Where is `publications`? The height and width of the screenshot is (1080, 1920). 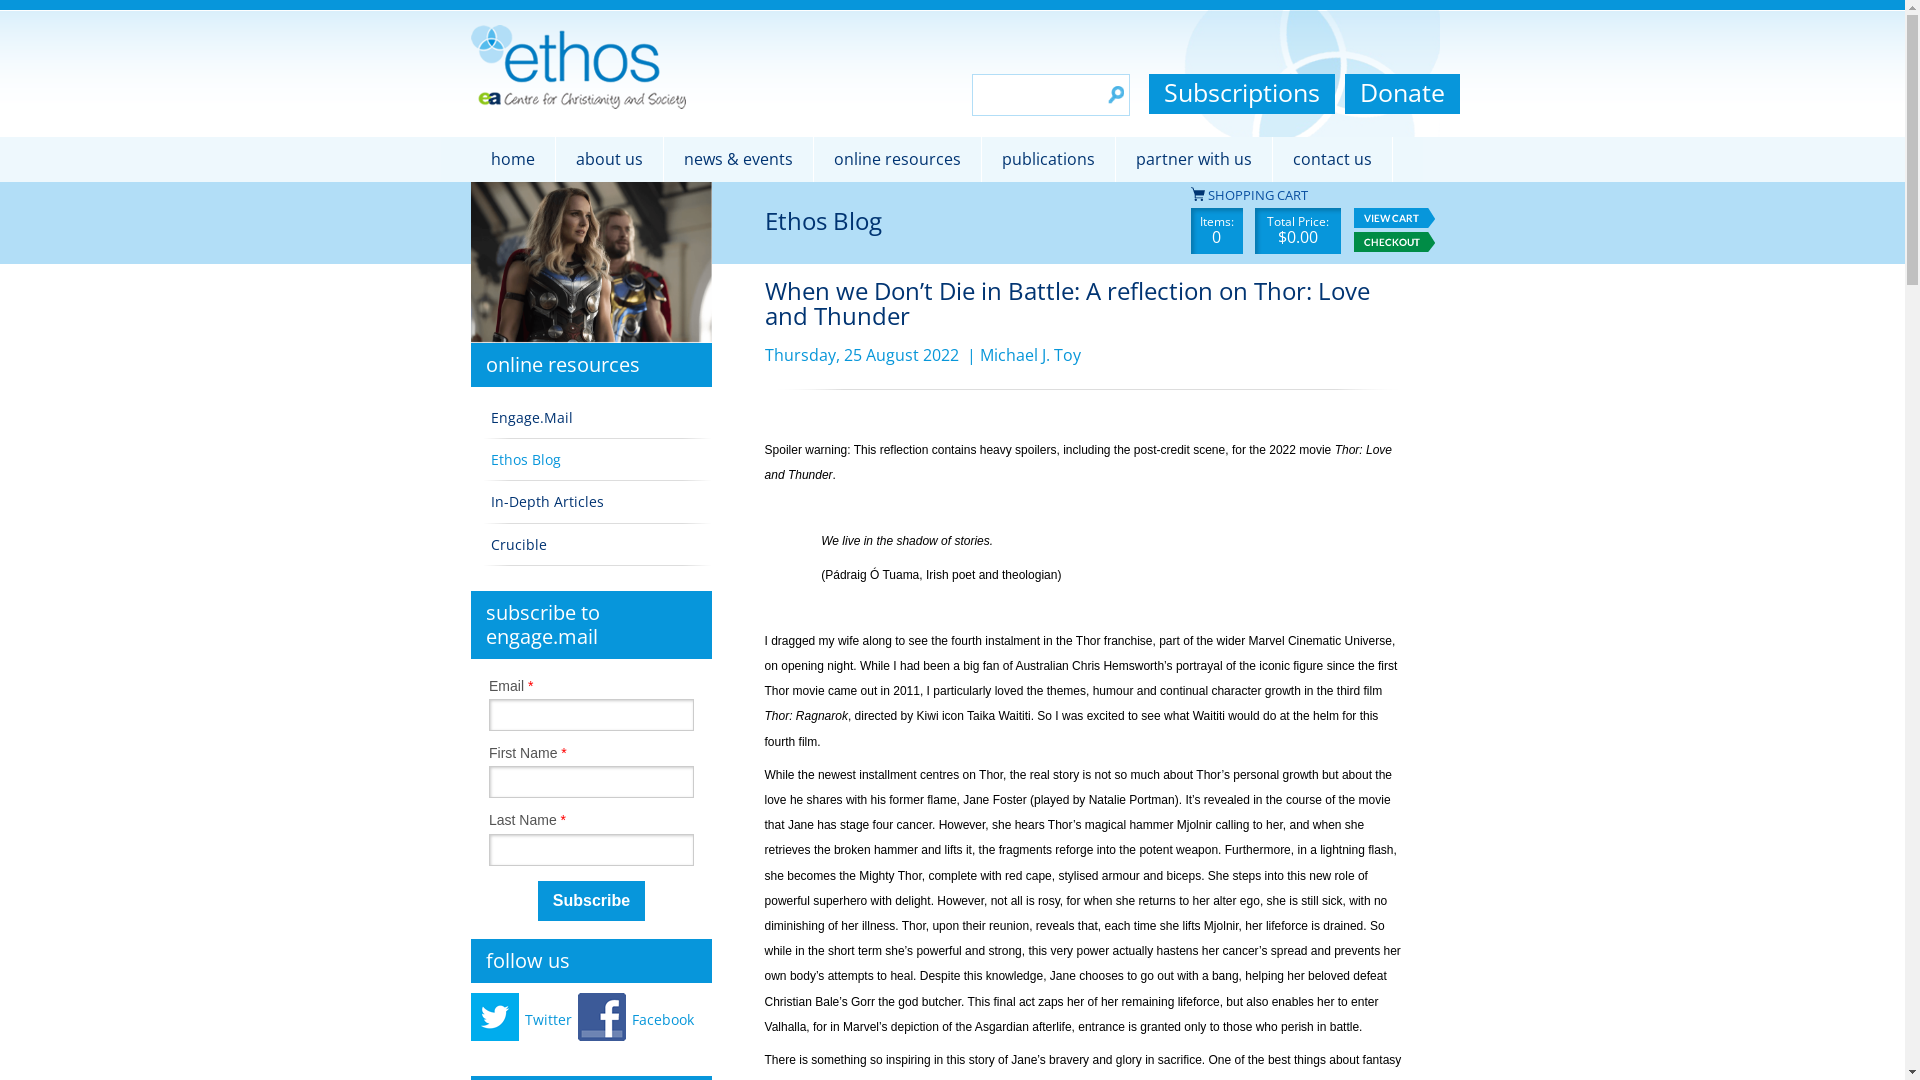 publications is located at coordinates (1049, 160).